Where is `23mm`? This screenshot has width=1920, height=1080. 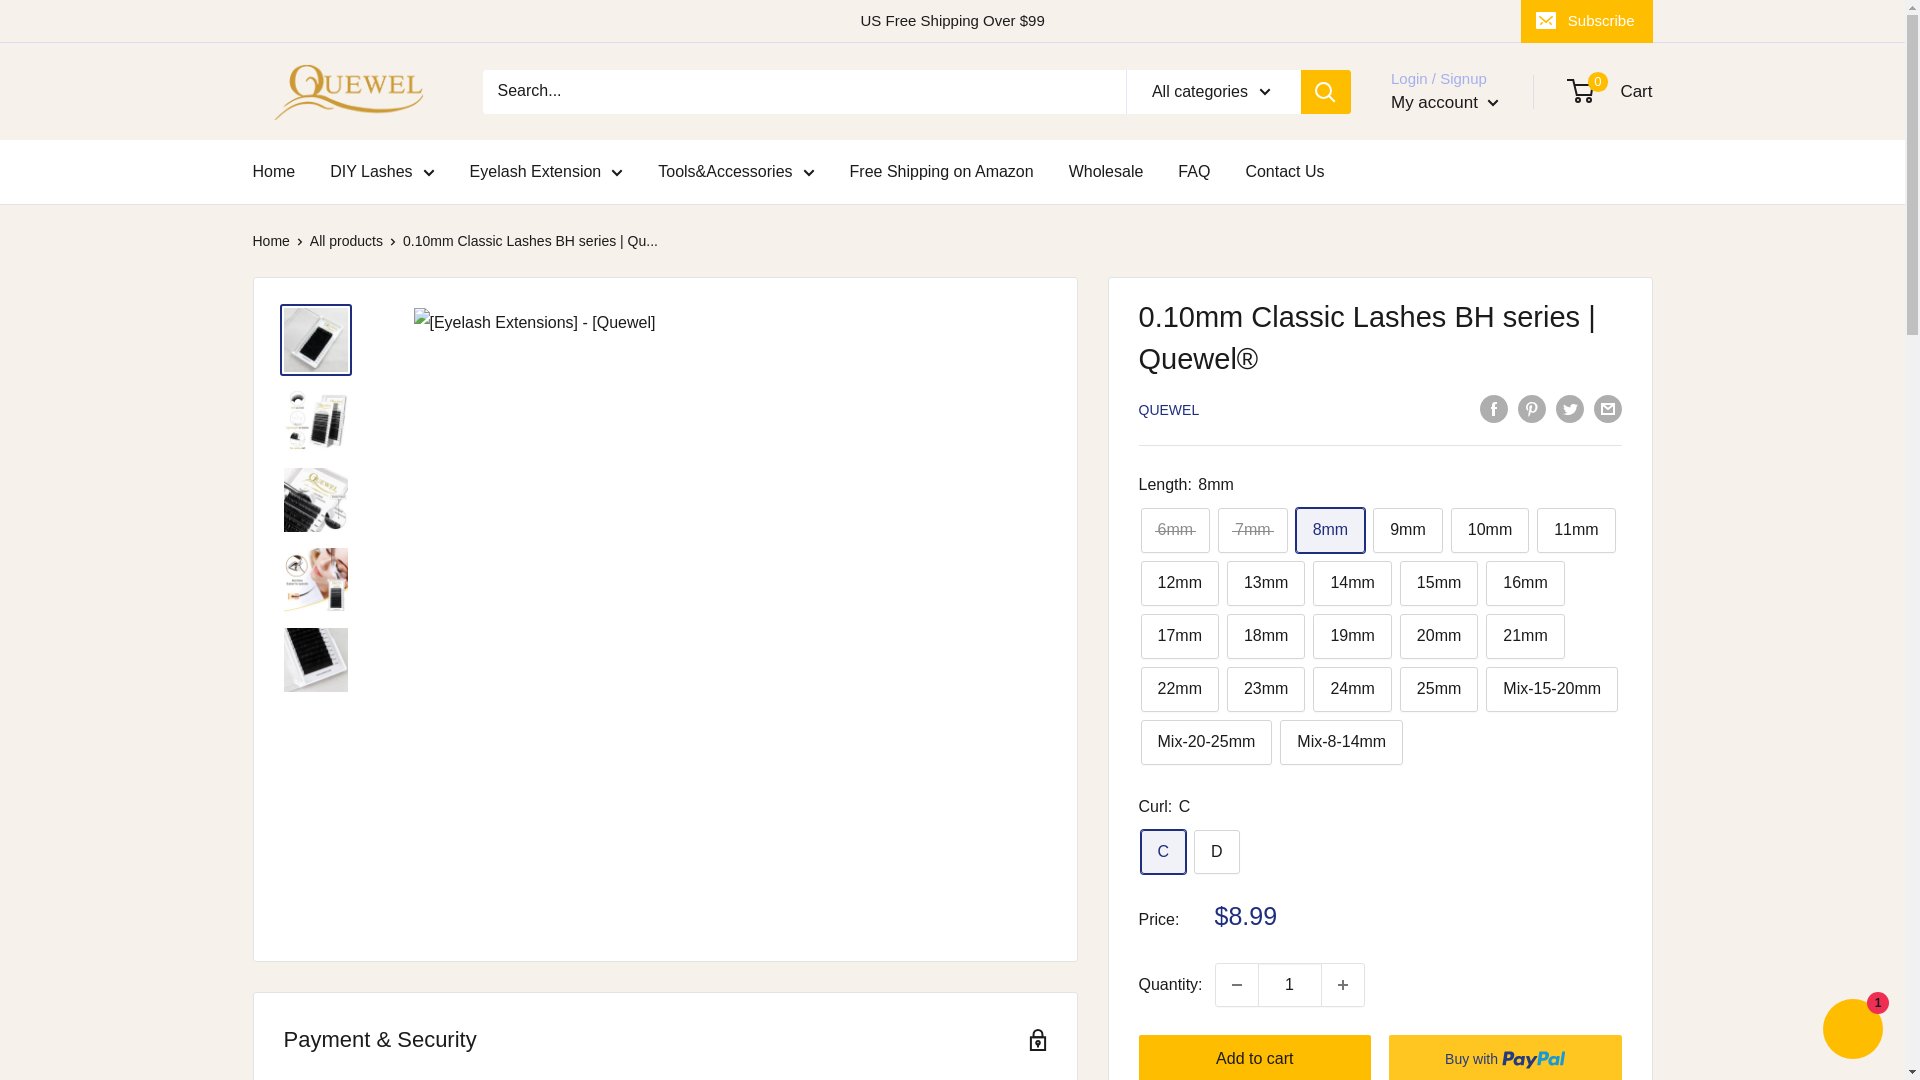 23mm is located at coordinates (1266, 689).